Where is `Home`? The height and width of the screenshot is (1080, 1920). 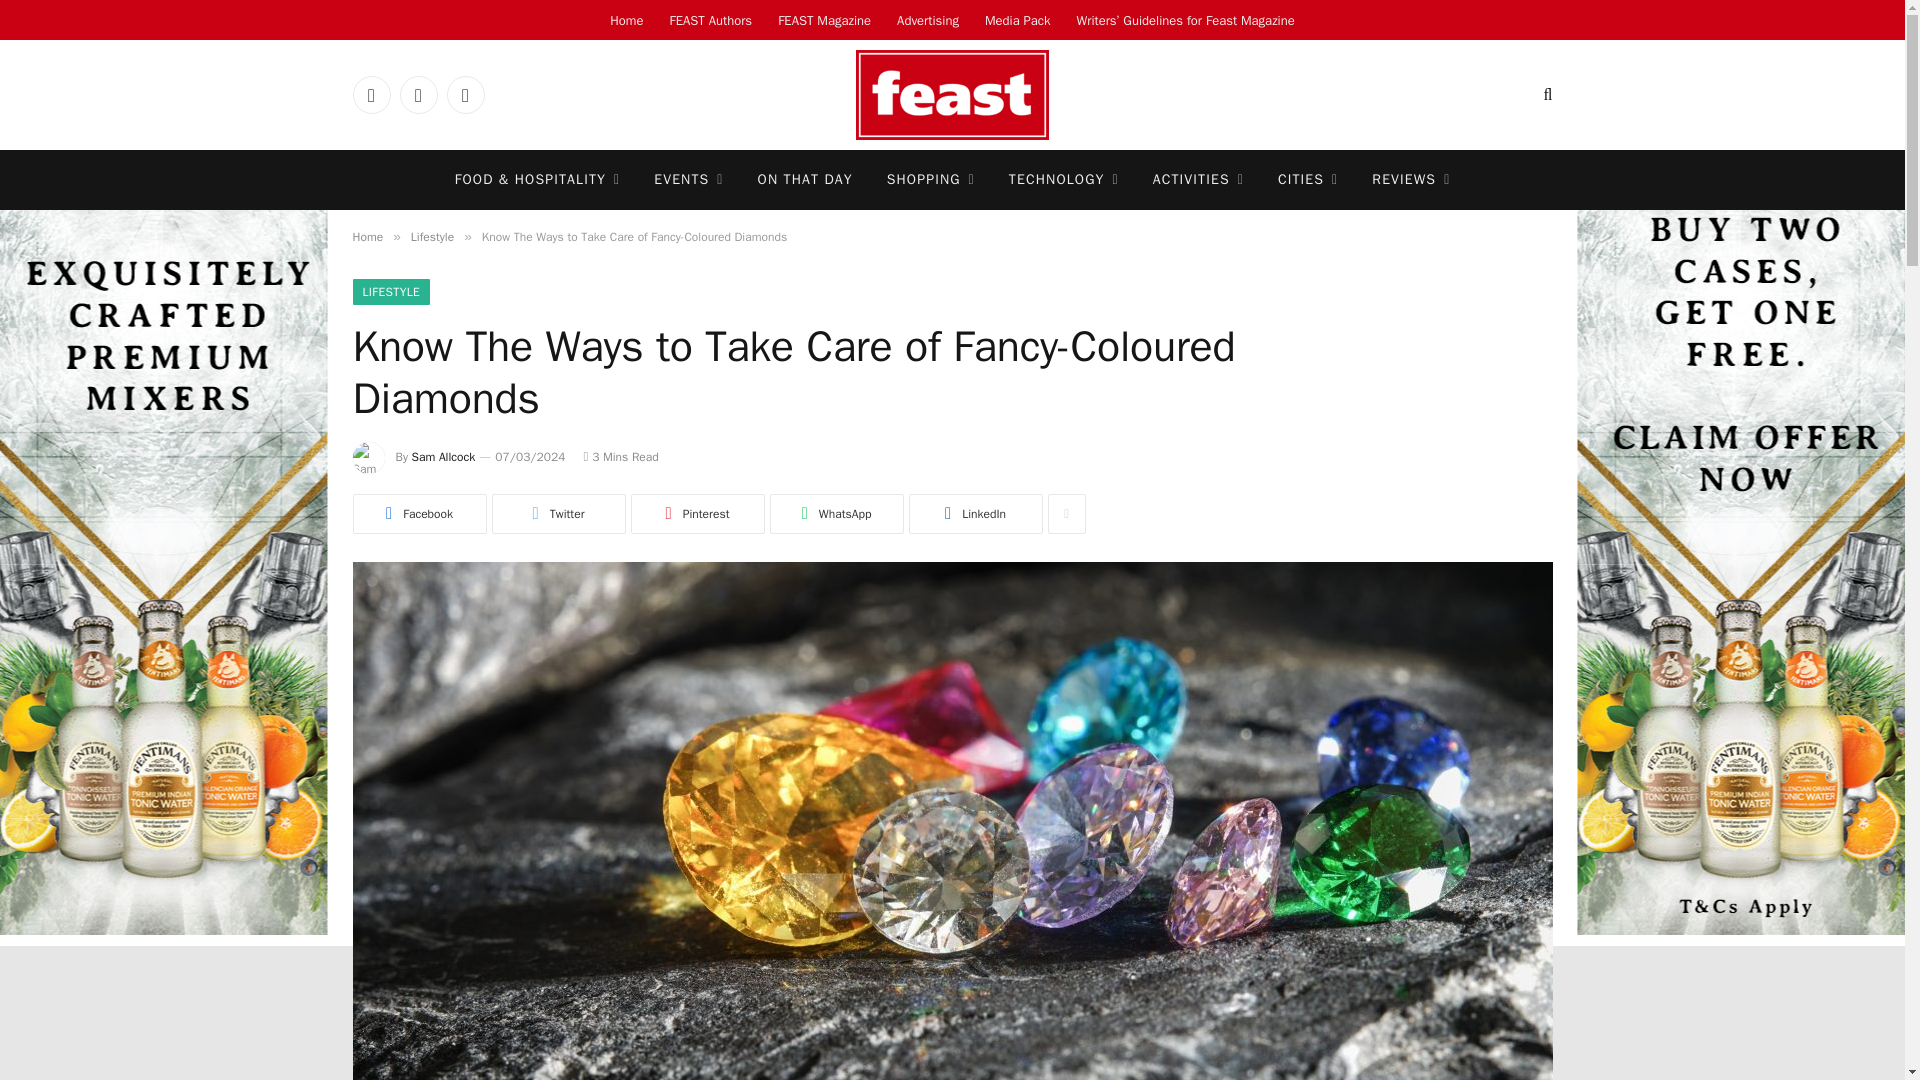 Home is located at coordinates (626, 20).